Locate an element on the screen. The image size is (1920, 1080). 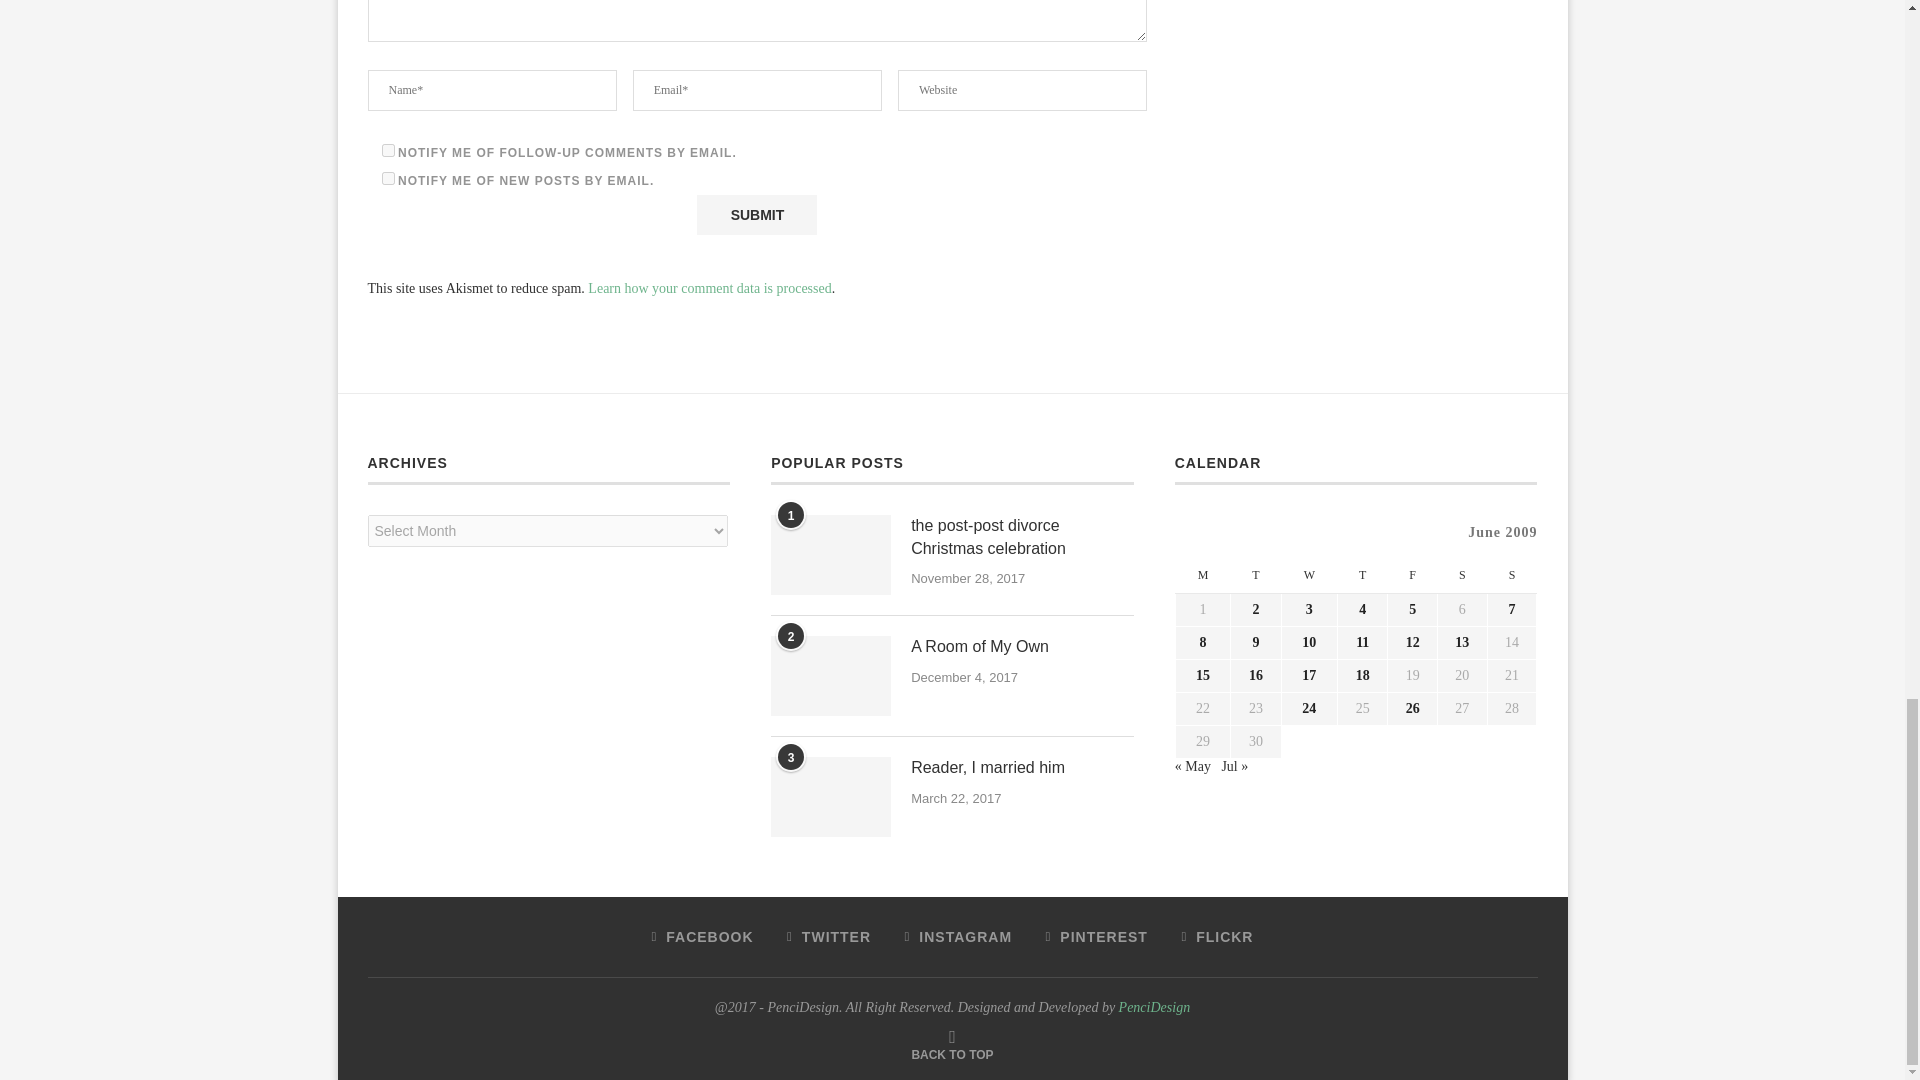
subscribe is located at coordinates (388, 178).